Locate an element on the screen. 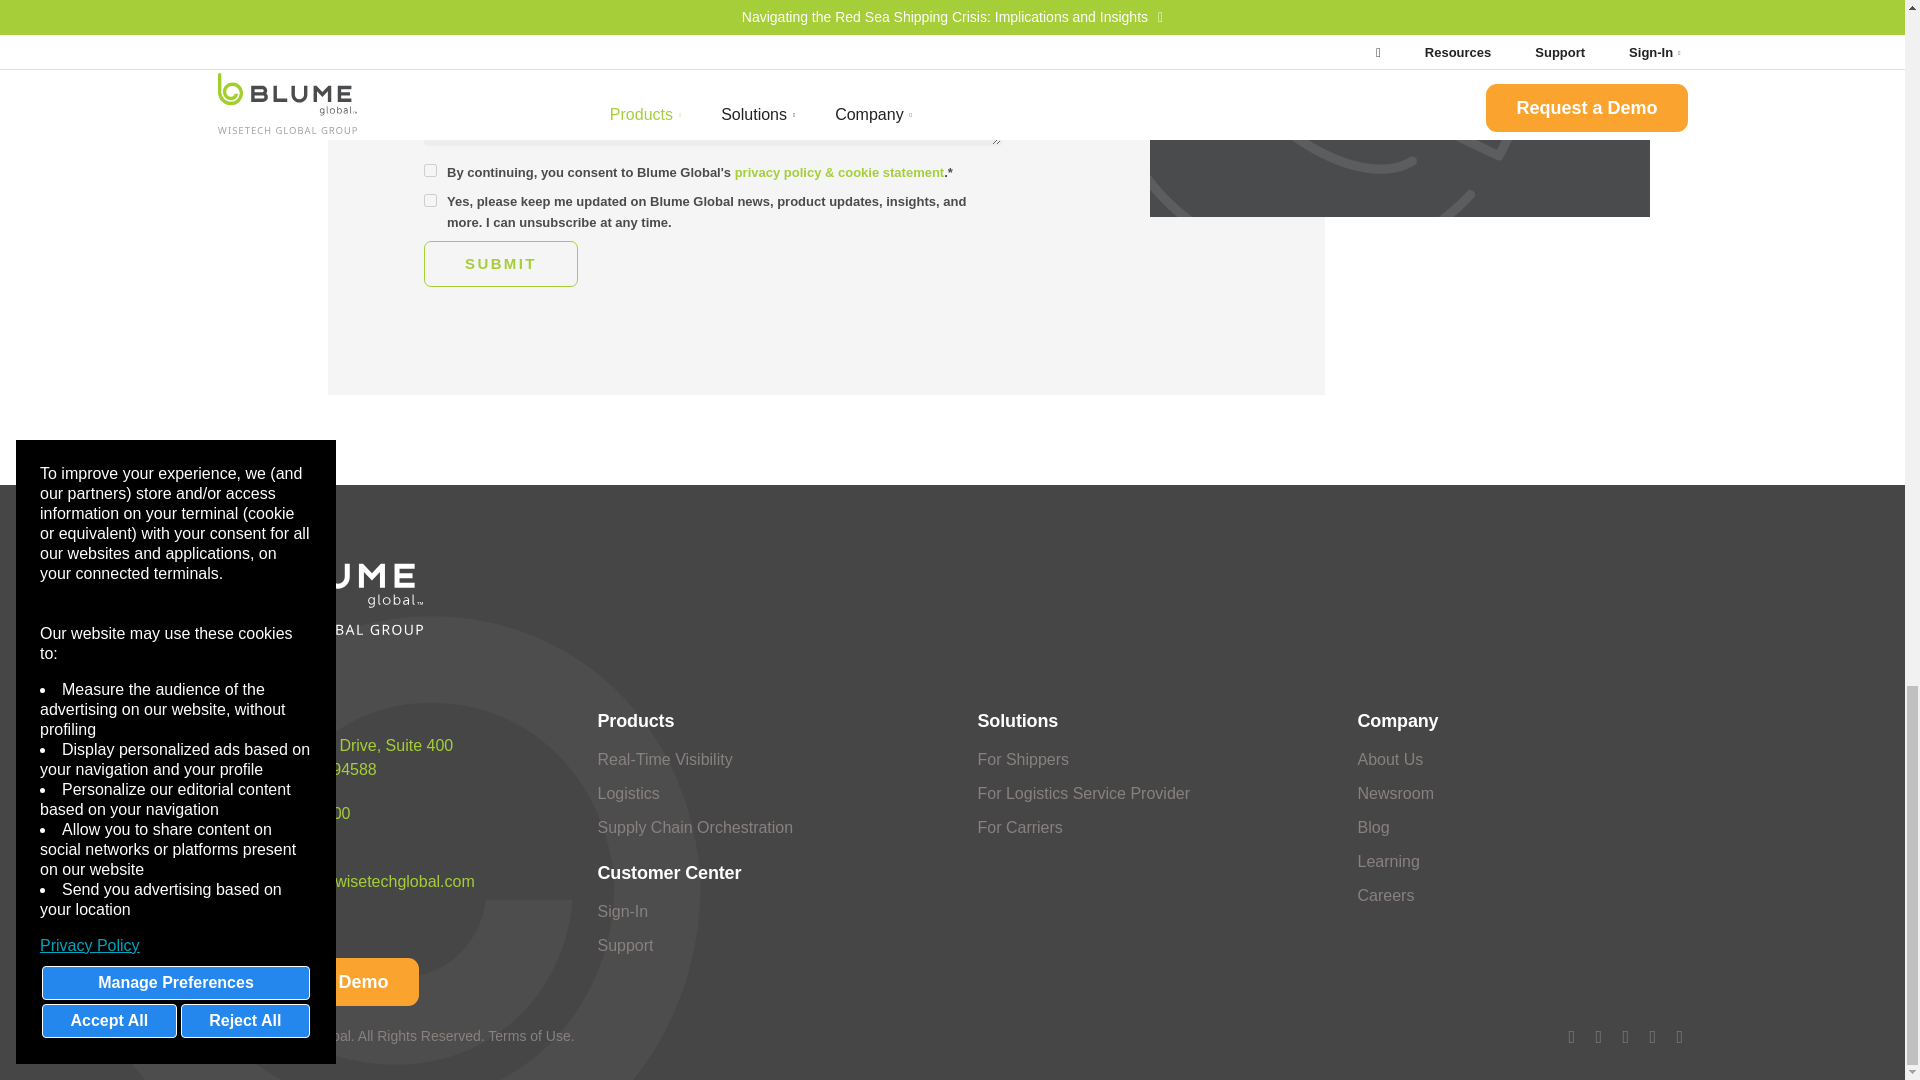 This screenshot has width=1920, height=1080. Newsroom is located at coordinates (1396, 794).